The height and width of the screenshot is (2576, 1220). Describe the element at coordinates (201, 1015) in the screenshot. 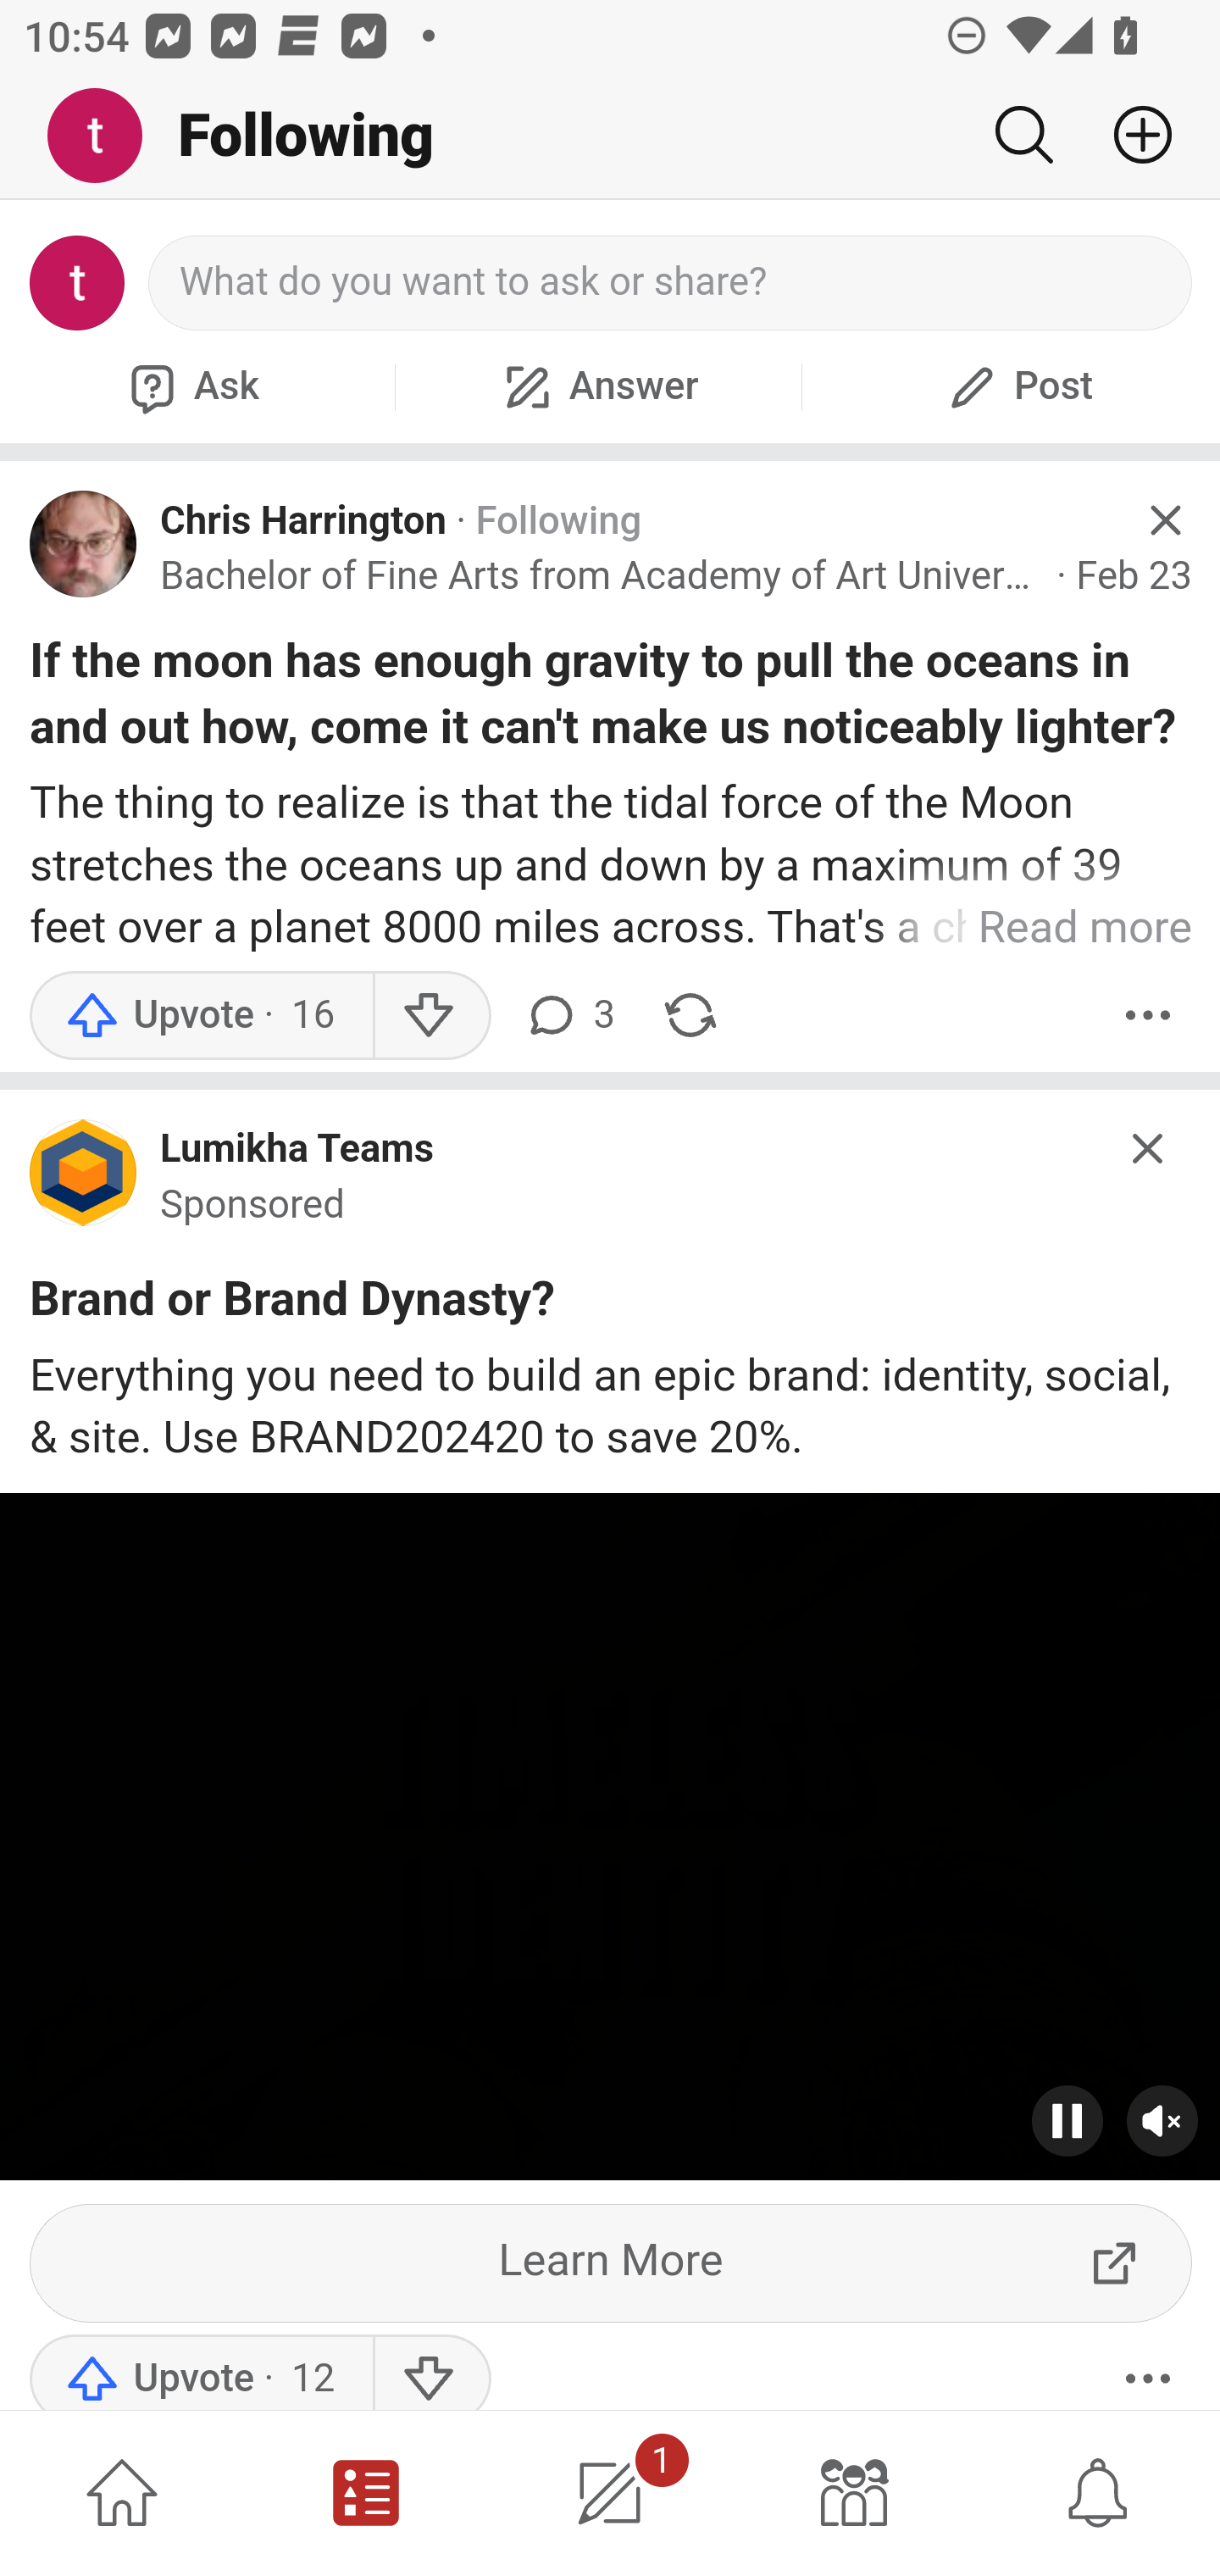

I see `Upvote` at that location.